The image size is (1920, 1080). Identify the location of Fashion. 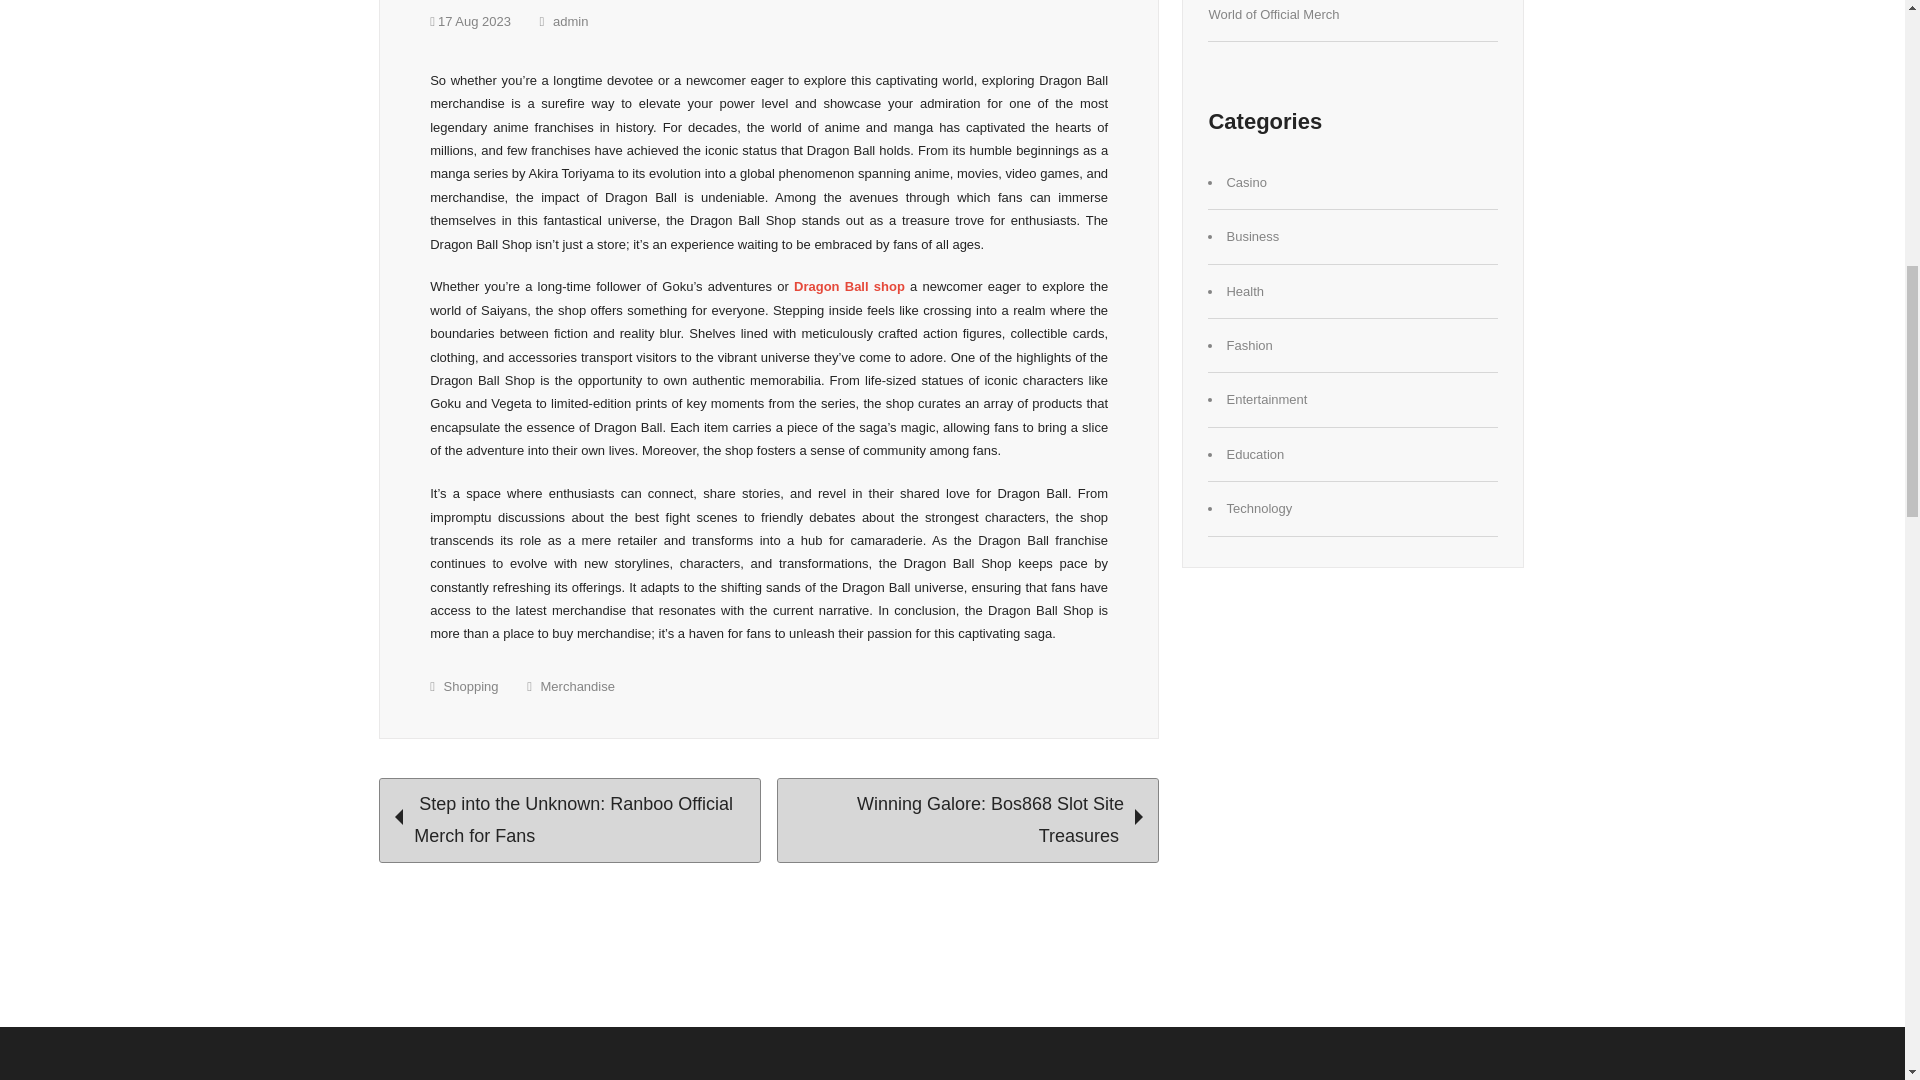
(1248, 346).